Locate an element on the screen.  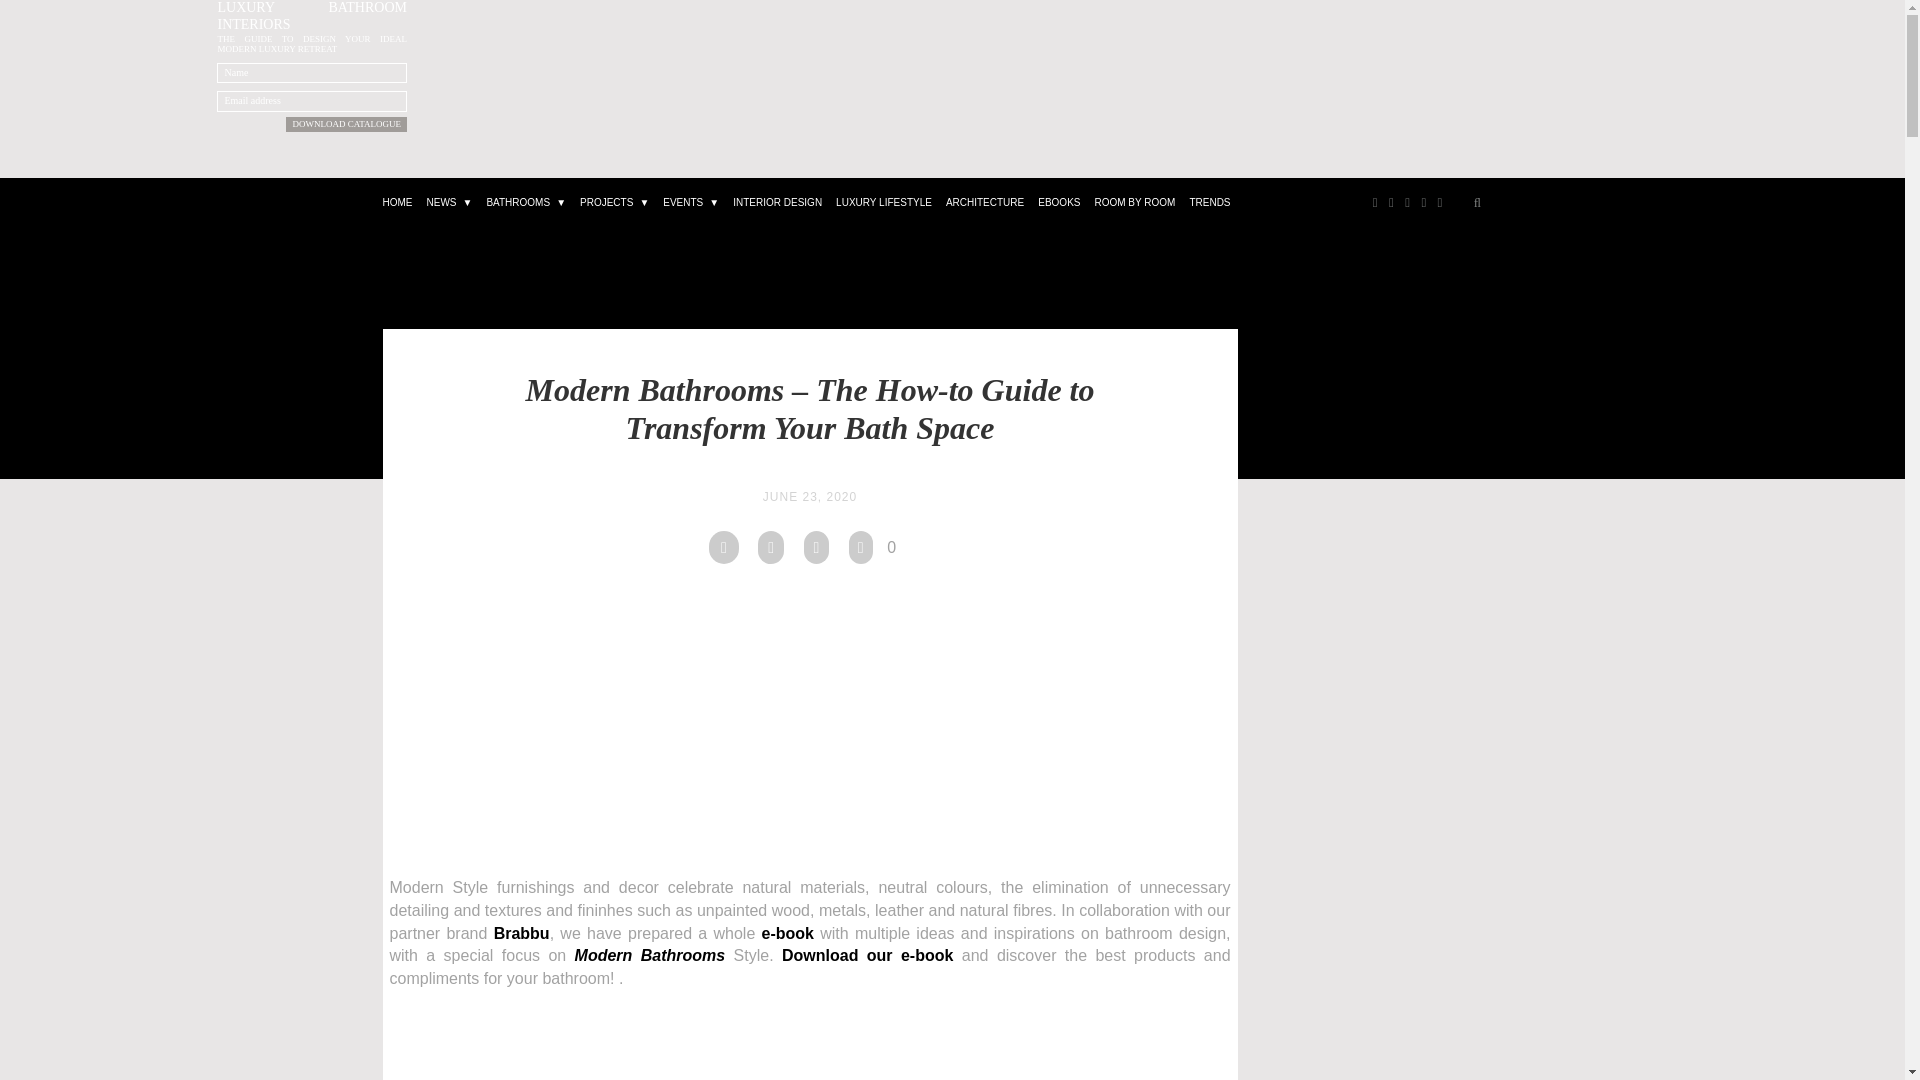
EVENTS is located at coordinates (690, 207).